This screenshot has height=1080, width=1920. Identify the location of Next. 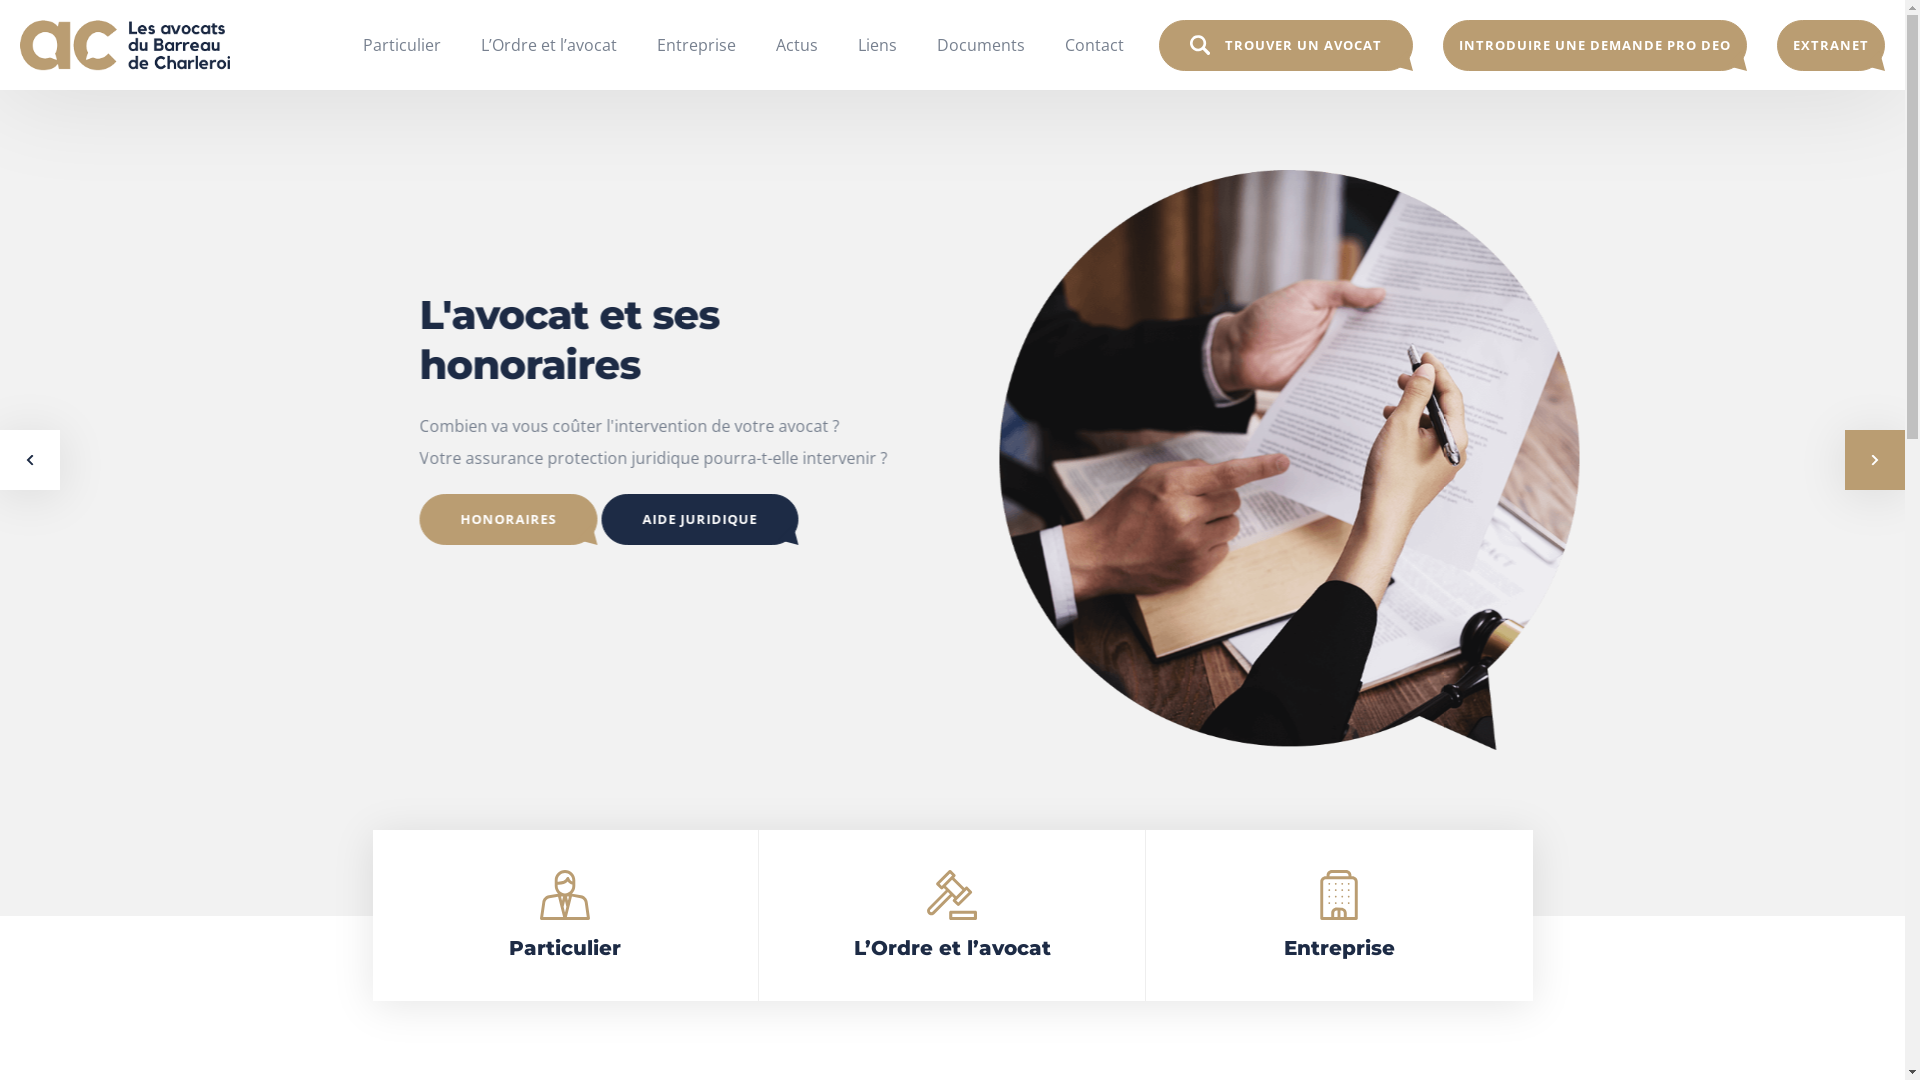
(1875, 460).